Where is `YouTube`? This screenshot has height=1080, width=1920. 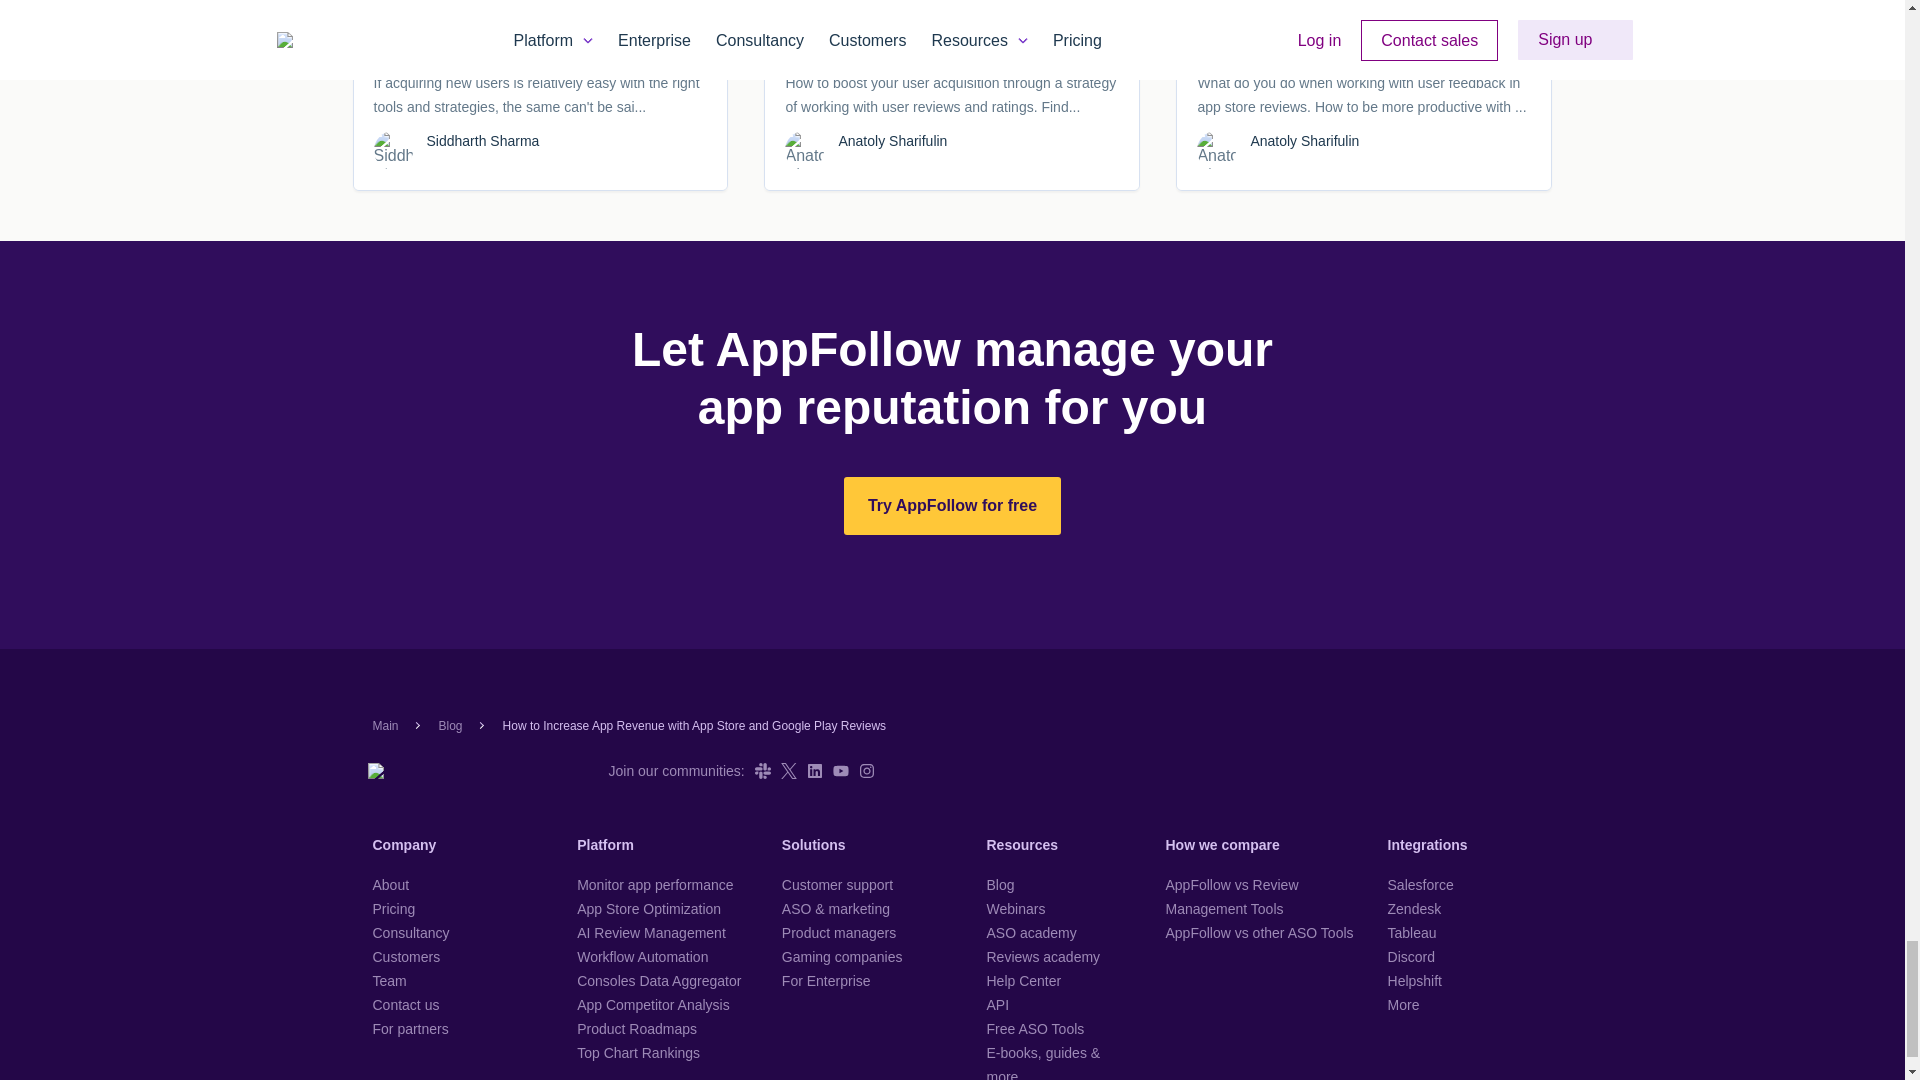 YouTube is located at coordinates (840, 770).